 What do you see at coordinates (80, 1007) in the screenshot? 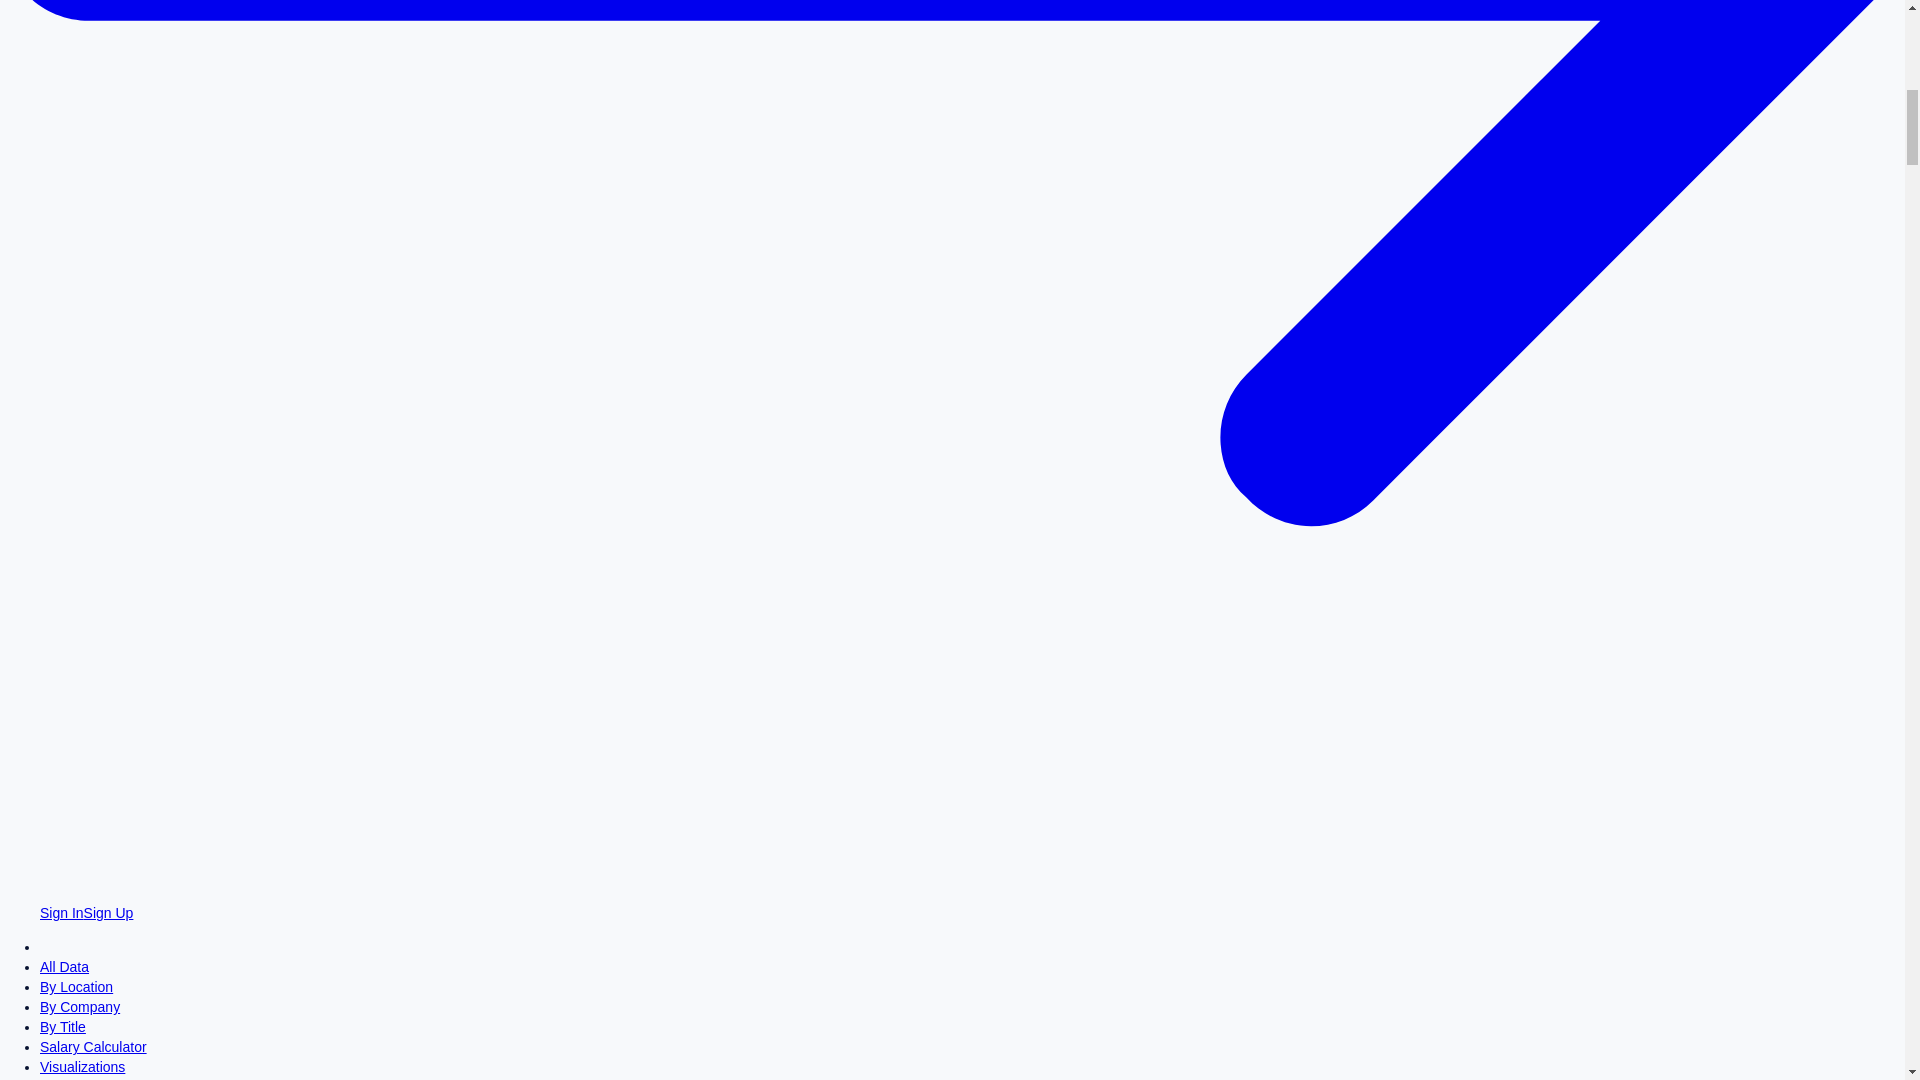
I see `By Company` at bounding box center [80, 1007].